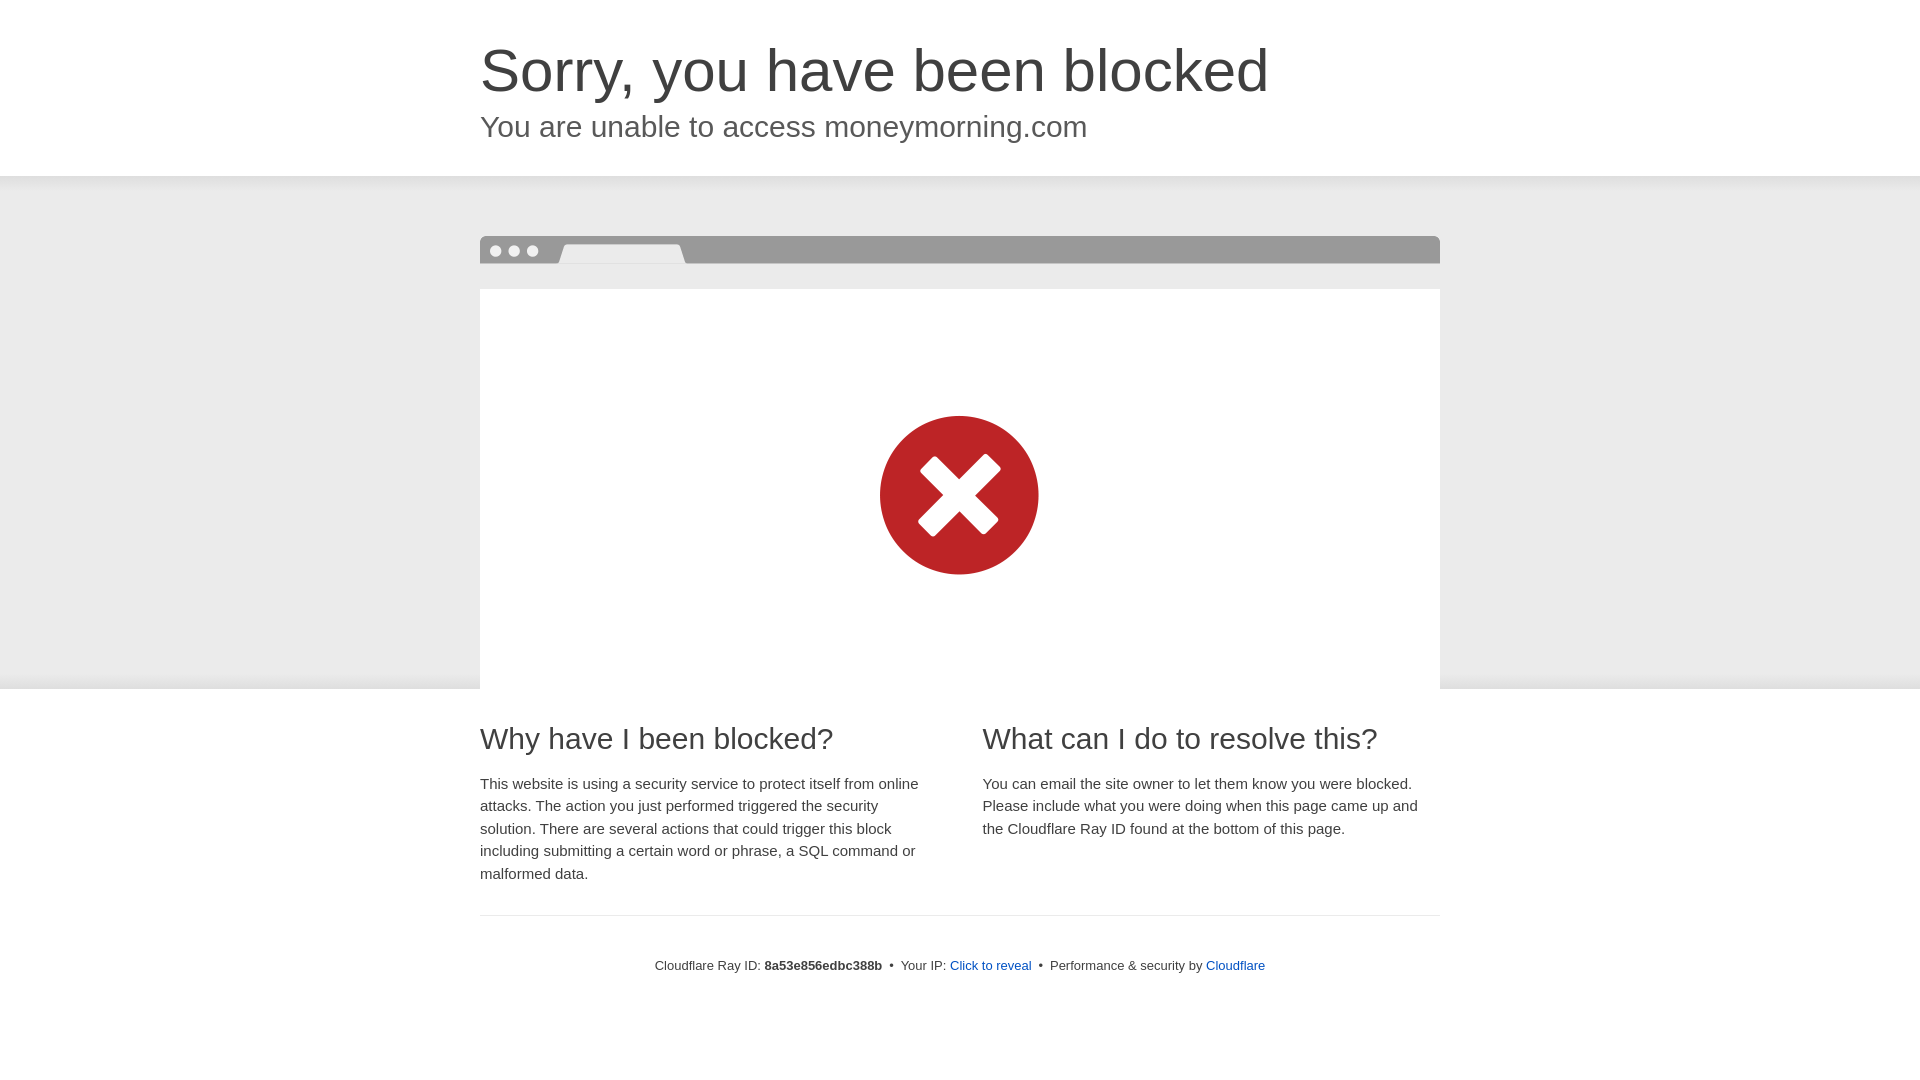  What do you see at coordinates (1235, 965) in the screenshot?
I see `Cloudflare` at bounding box center [1235, 965].